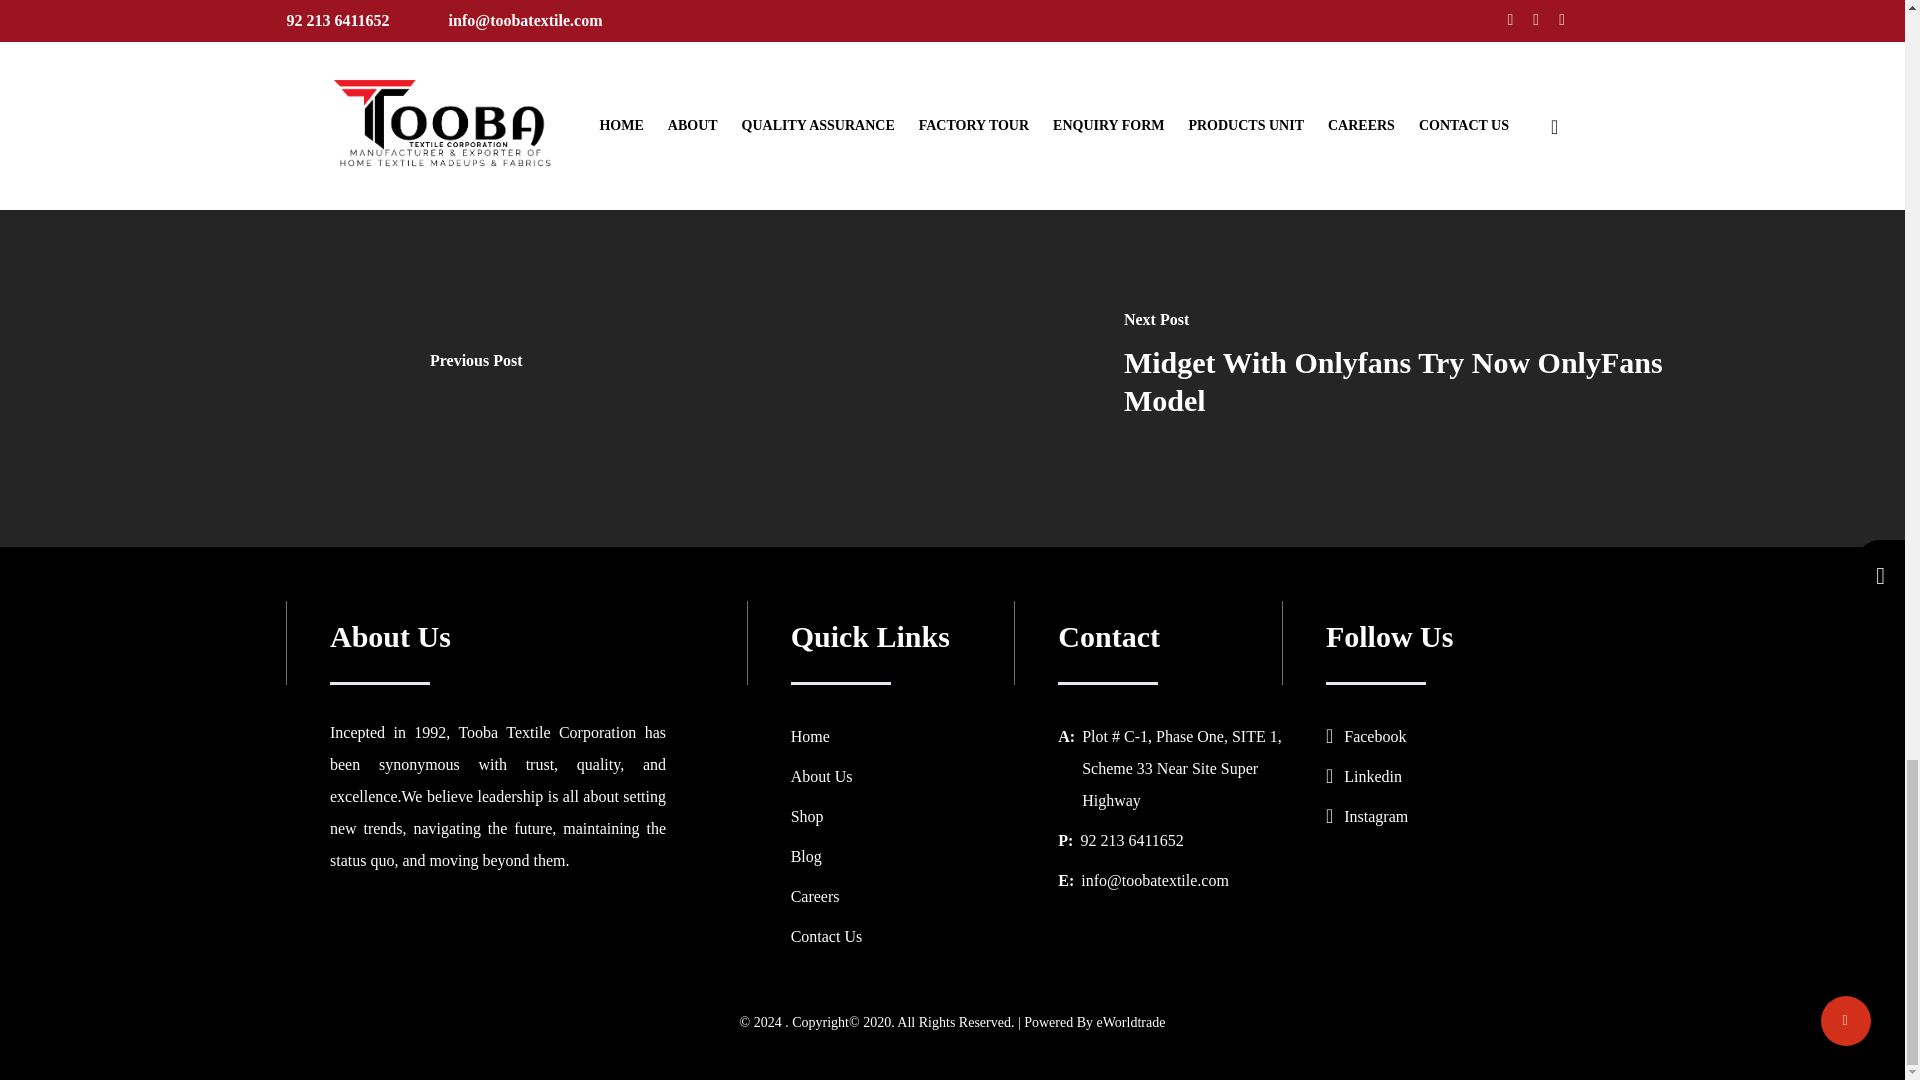 Image resolution: width=1920 pixels, height=1080 pixels. I want to click on No Comments, so click(522, 4).